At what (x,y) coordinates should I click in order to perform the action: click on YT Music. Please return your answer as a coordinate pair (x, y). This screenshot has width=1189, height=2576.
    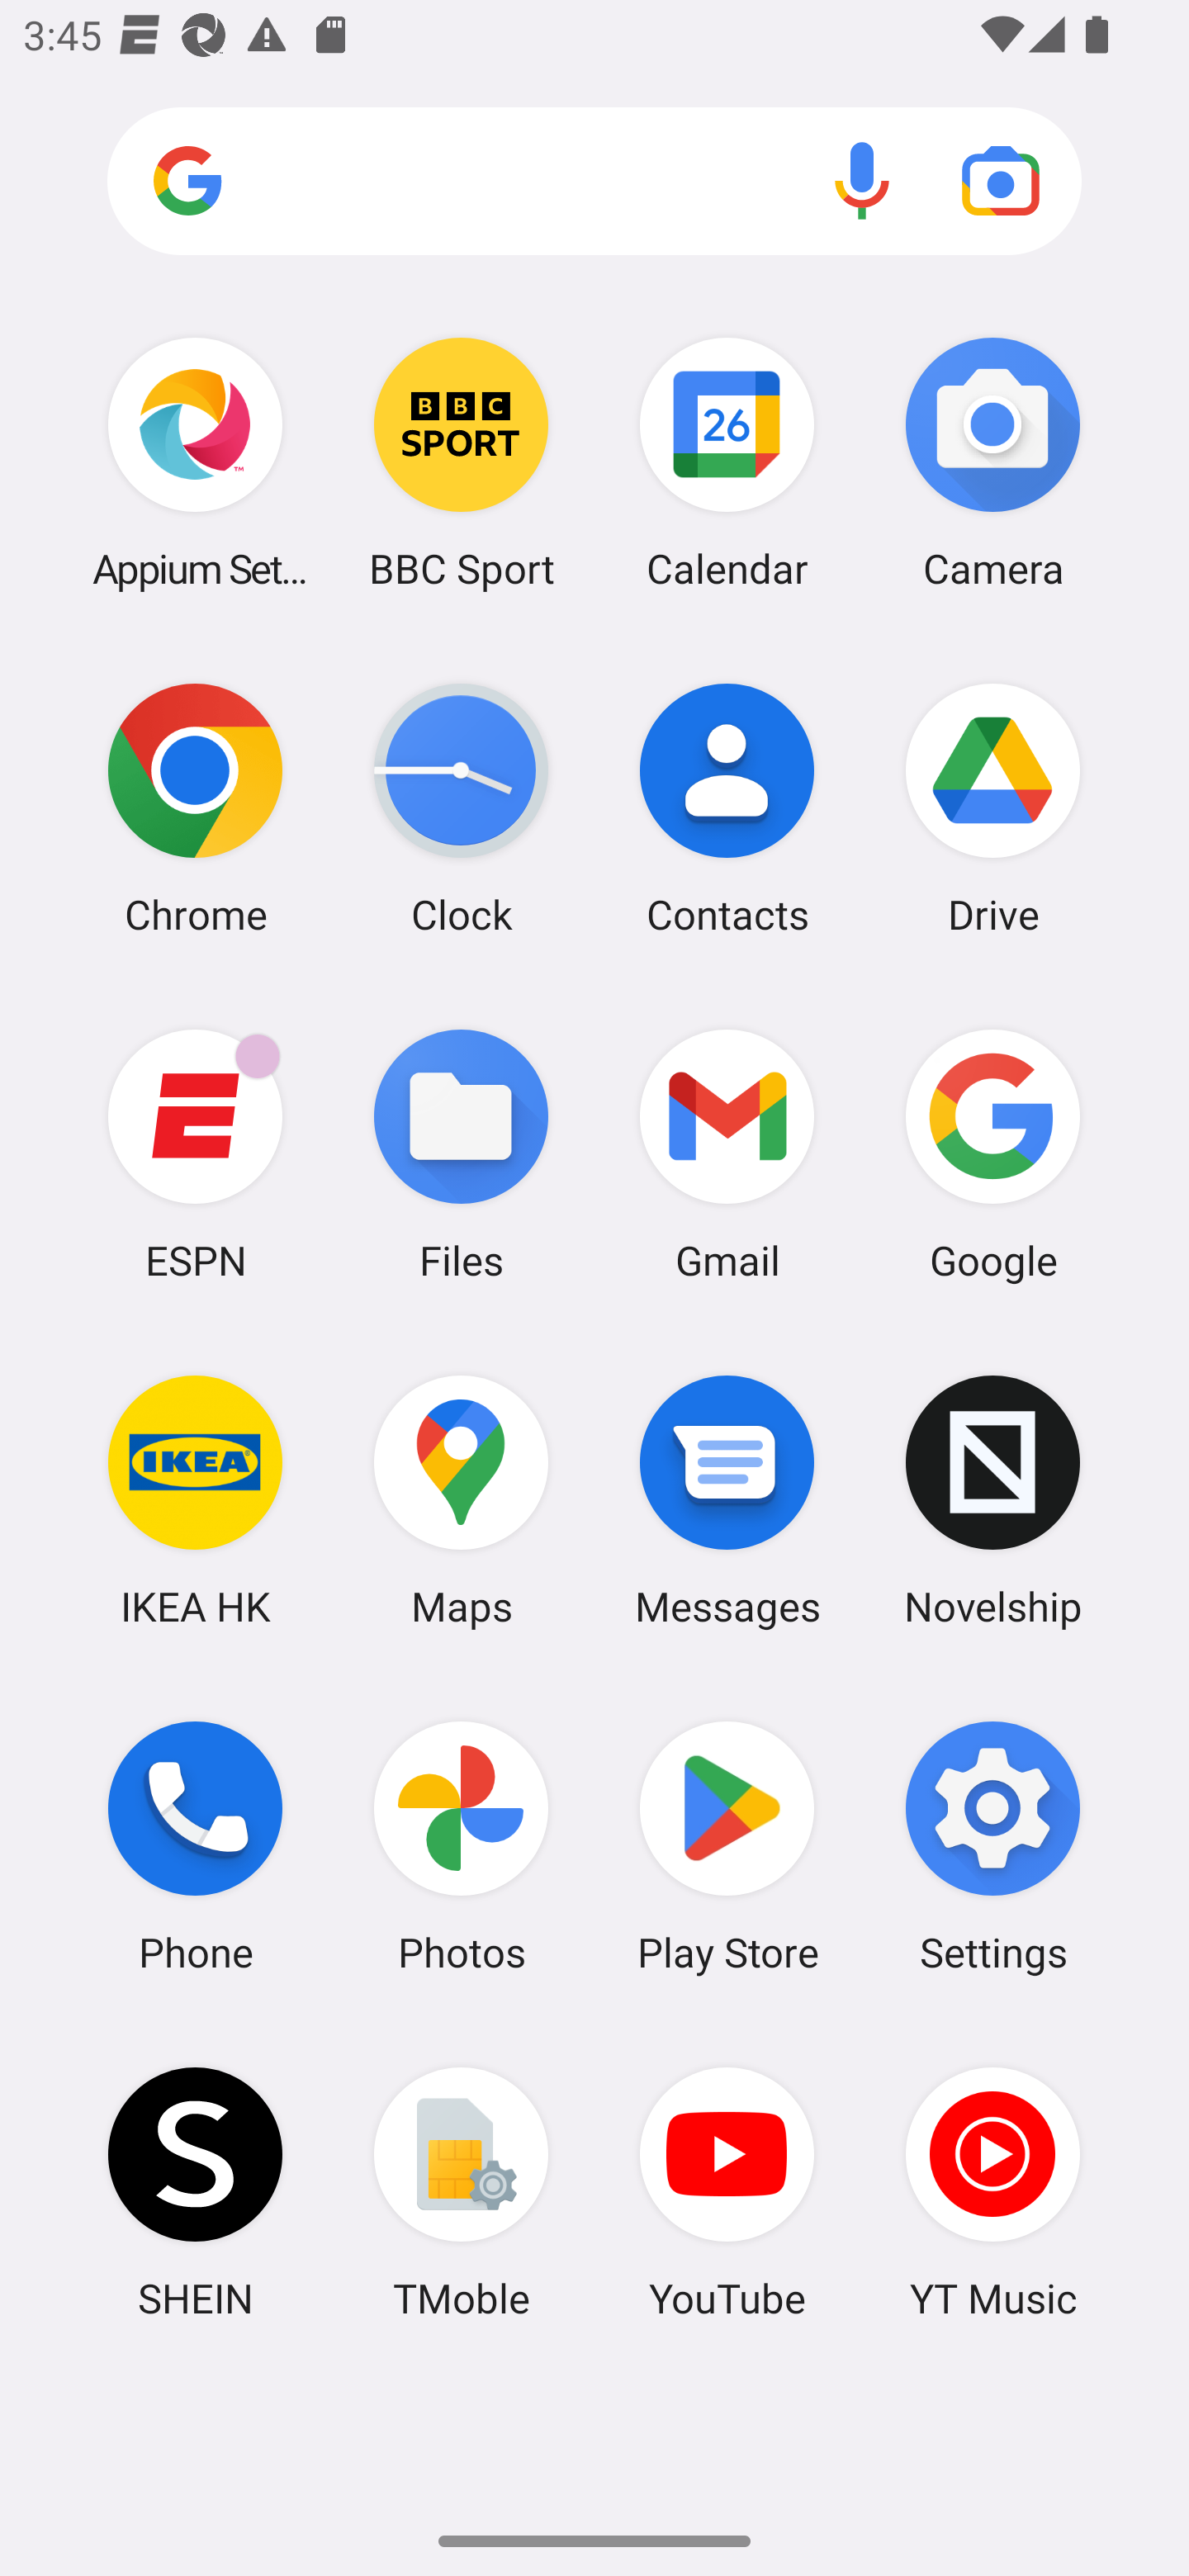
    Looking at the image, I should click on (992, 2192).